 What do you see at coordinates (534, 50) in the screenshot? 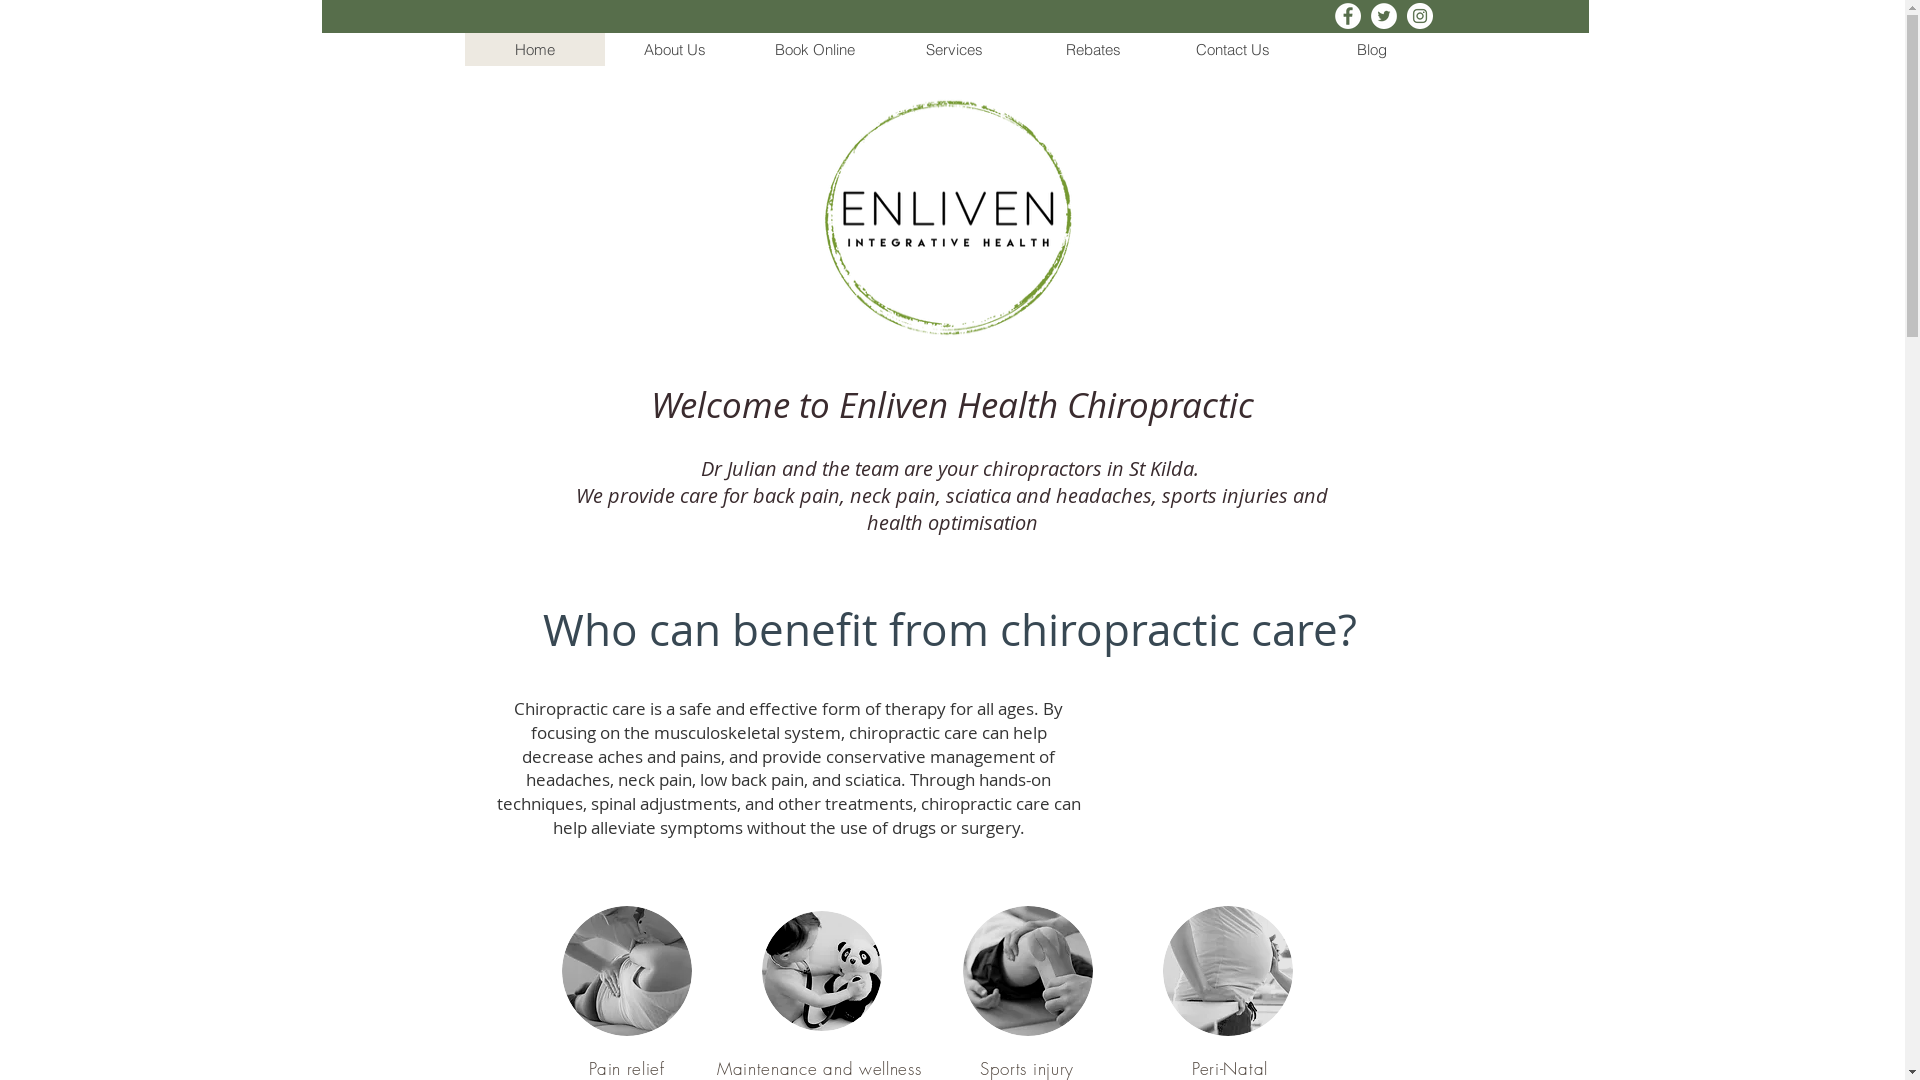
I see `Home` at bounding box center [534, 50].